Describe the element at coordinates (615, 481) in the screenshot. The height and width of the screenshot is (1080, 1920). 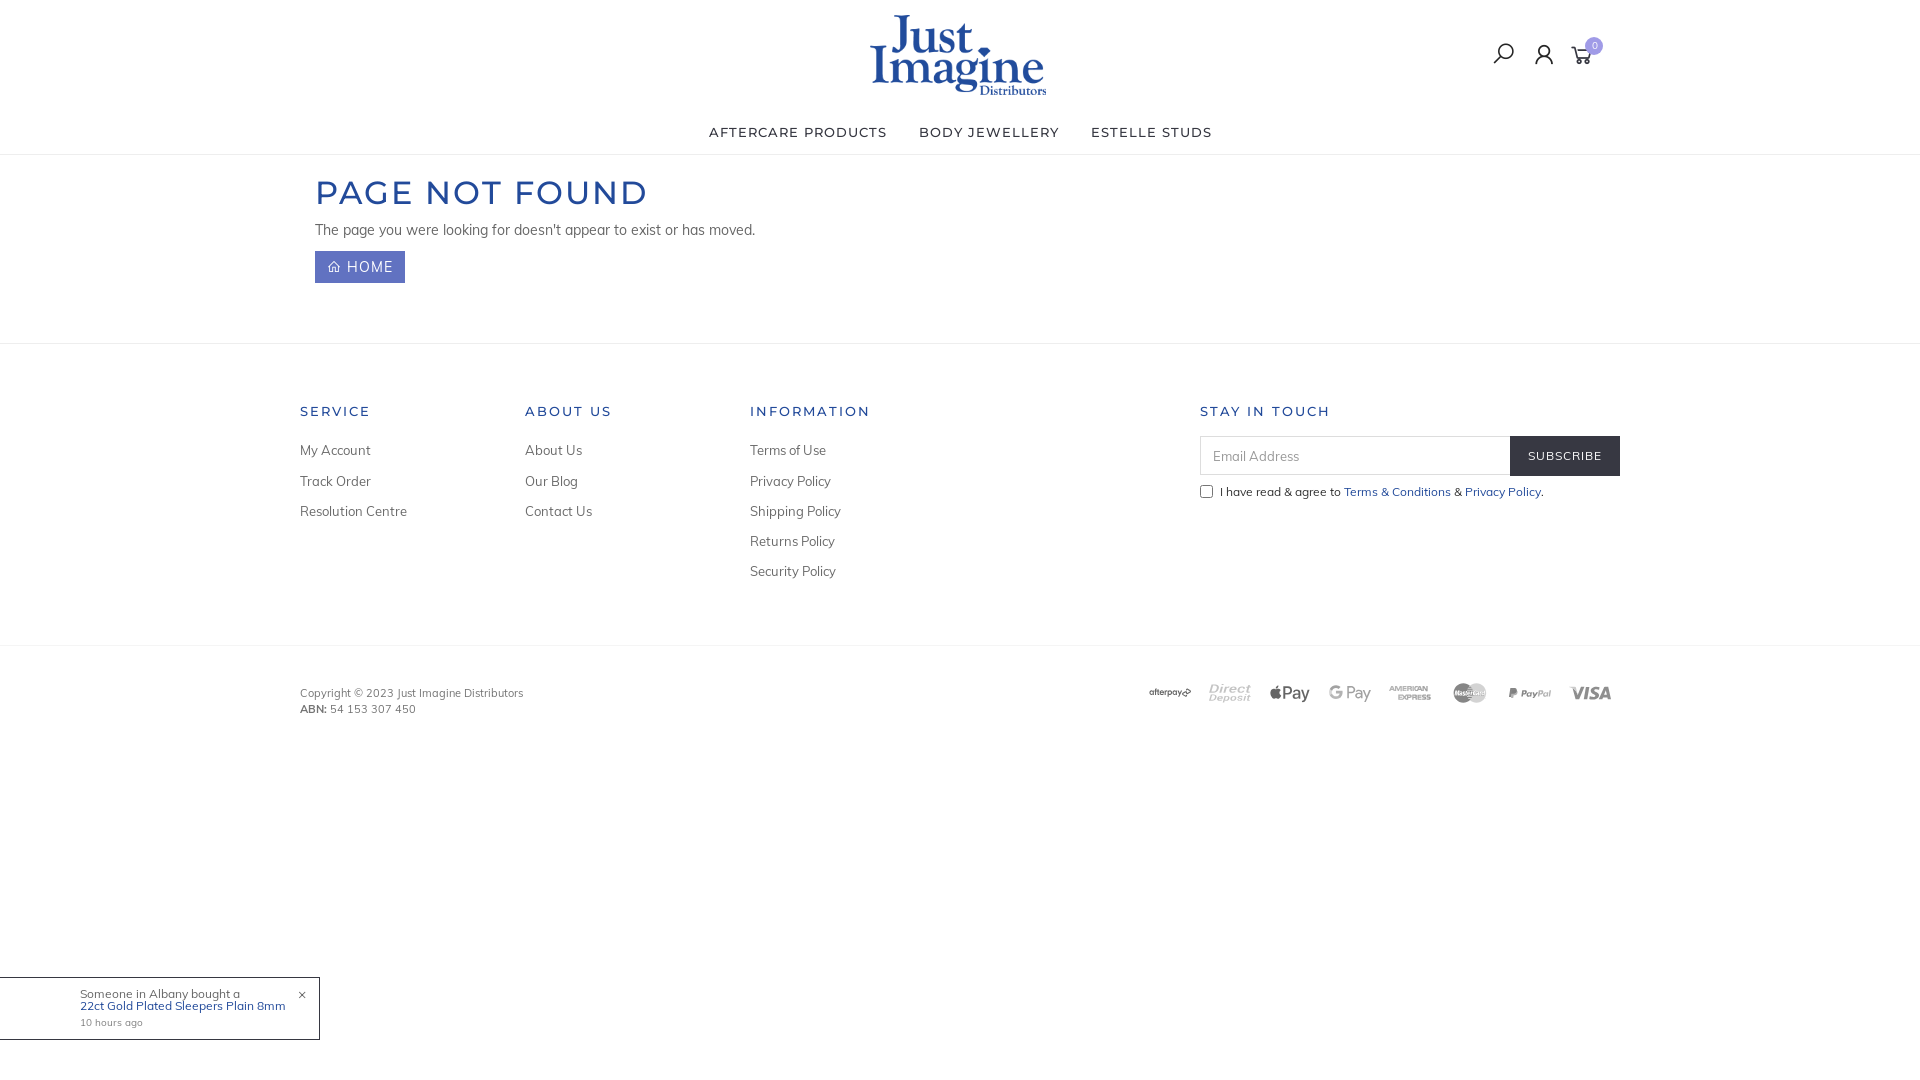
I see `Our Blog` at that location.